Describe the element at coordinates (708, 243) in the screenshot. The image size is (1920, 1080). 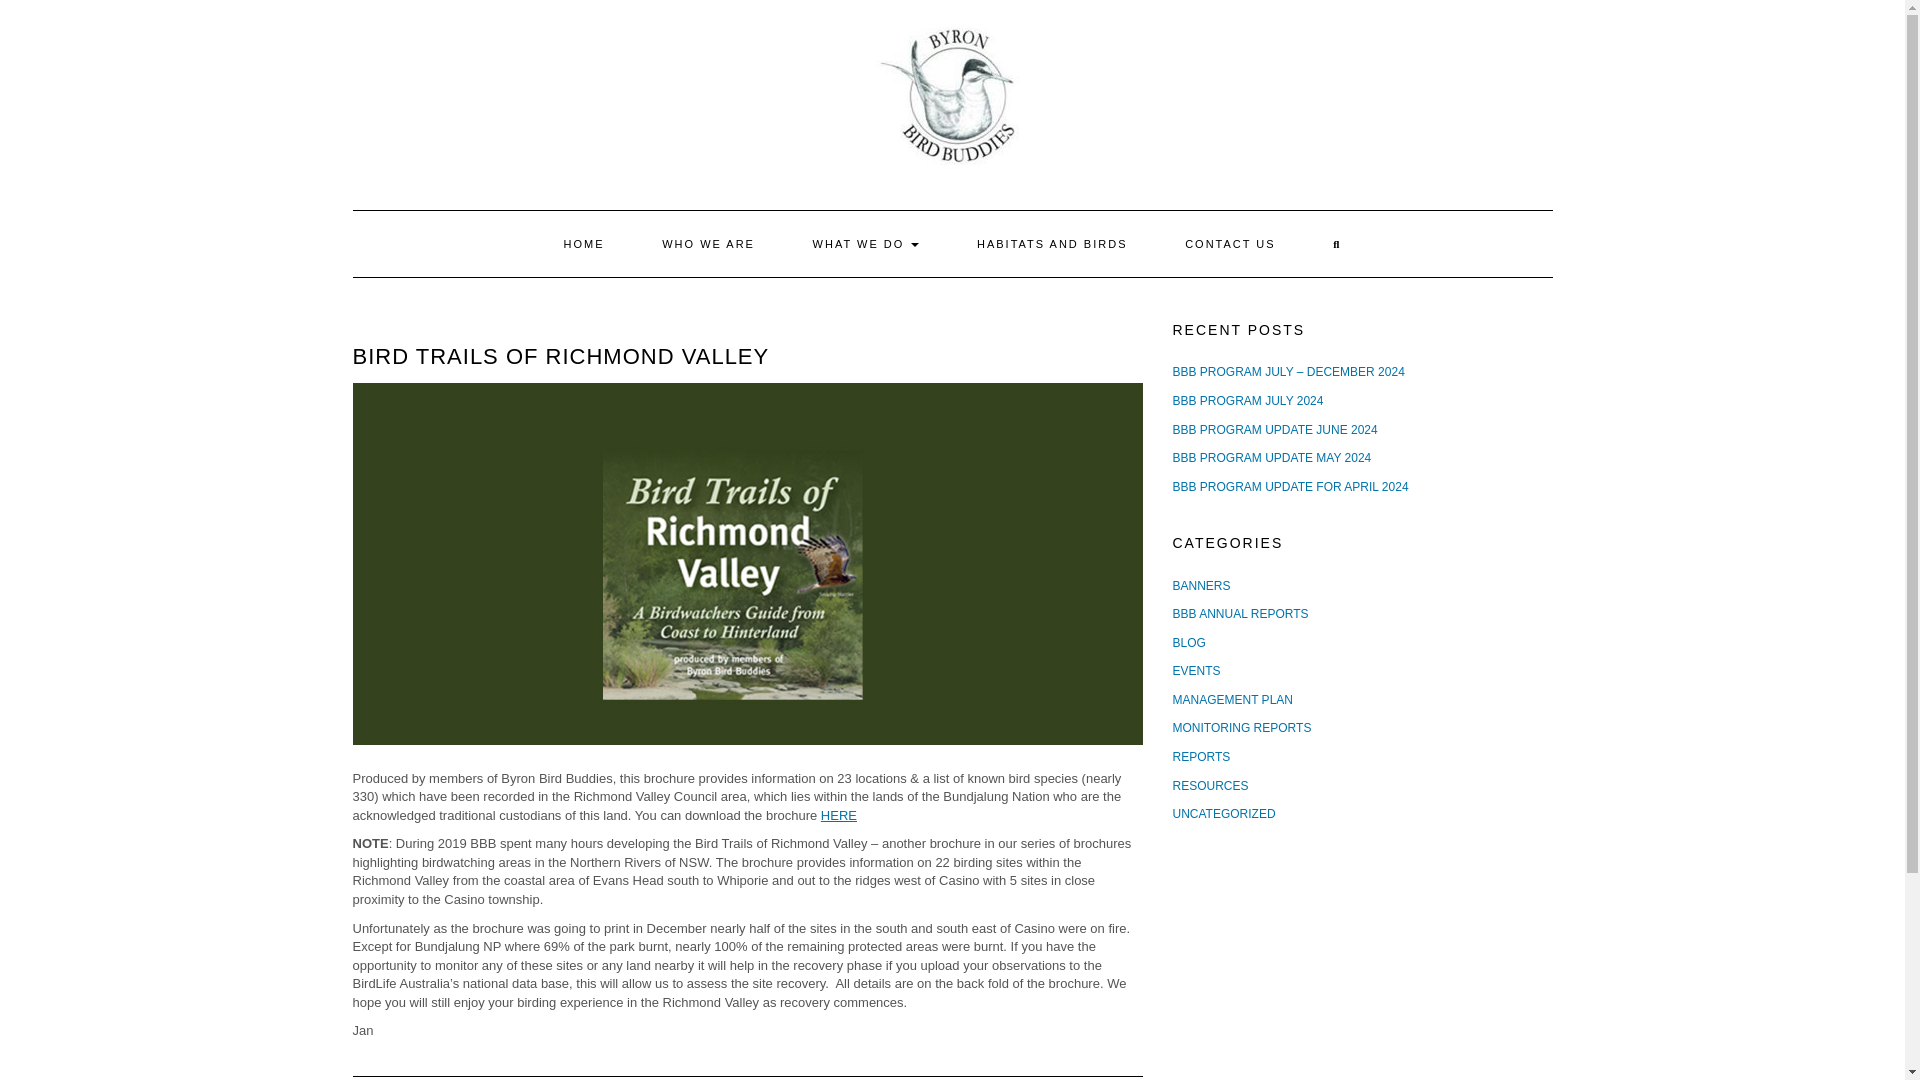
I see `WHO WE ARE` at that location.